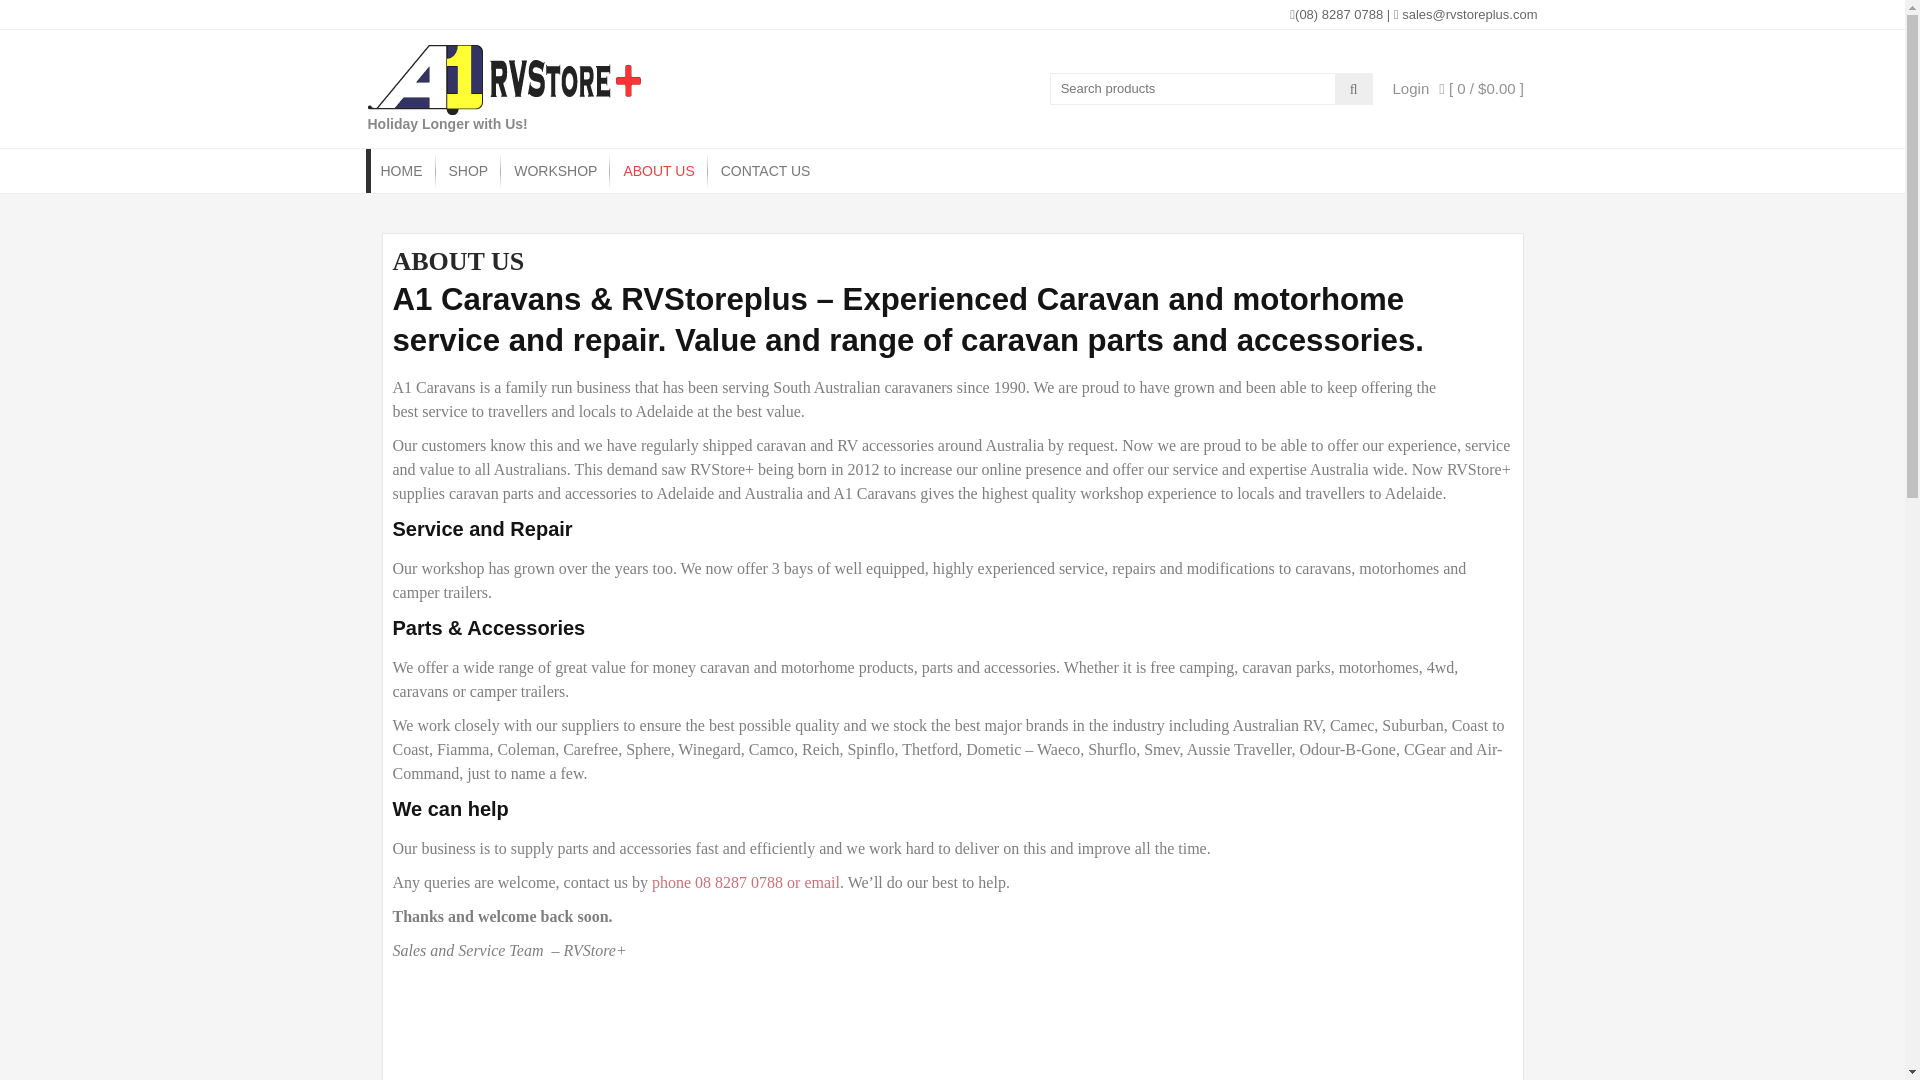  I want to click on SHOP, so click(468, 171).